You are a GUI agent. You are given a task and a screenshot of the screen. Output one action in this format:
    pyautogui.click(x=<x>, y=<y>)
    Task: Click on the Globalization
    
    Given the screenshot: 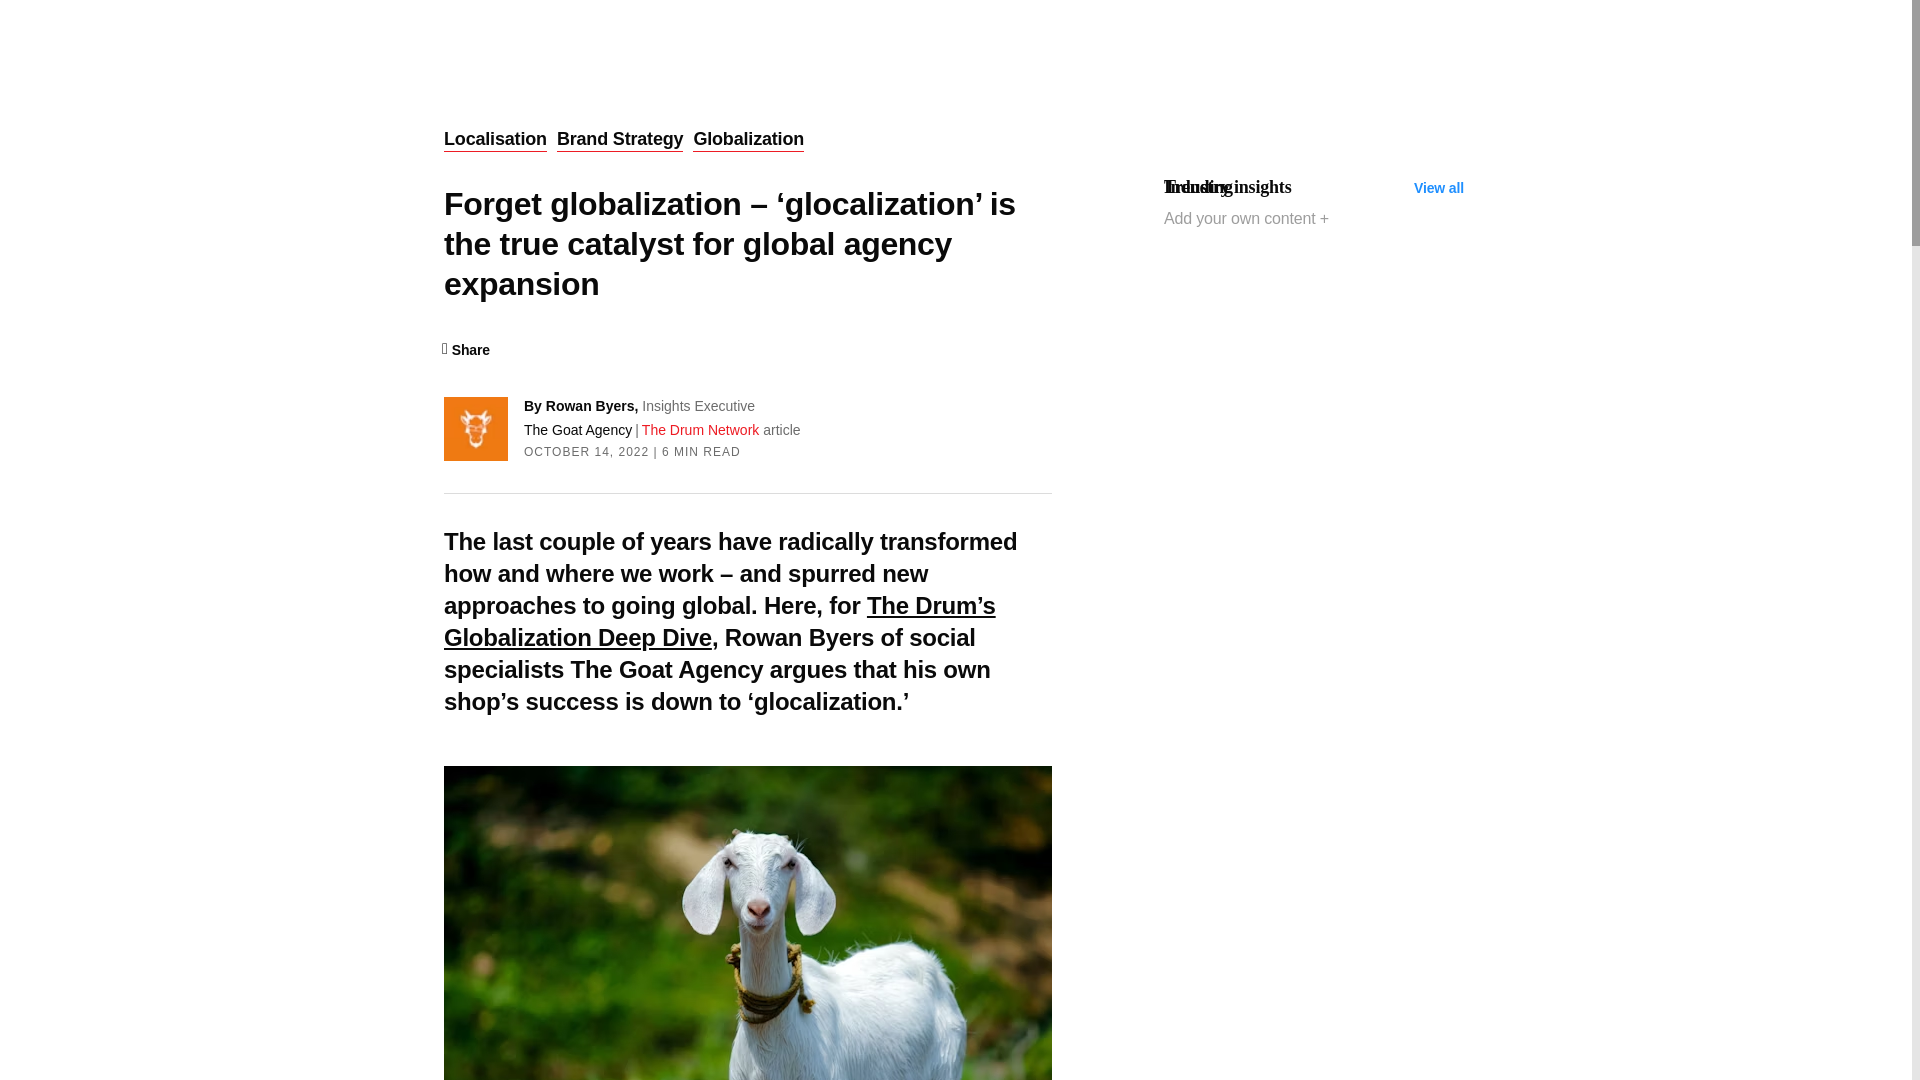 What is the action you would take?
    pyautogui.click(x=748, y=140)
    